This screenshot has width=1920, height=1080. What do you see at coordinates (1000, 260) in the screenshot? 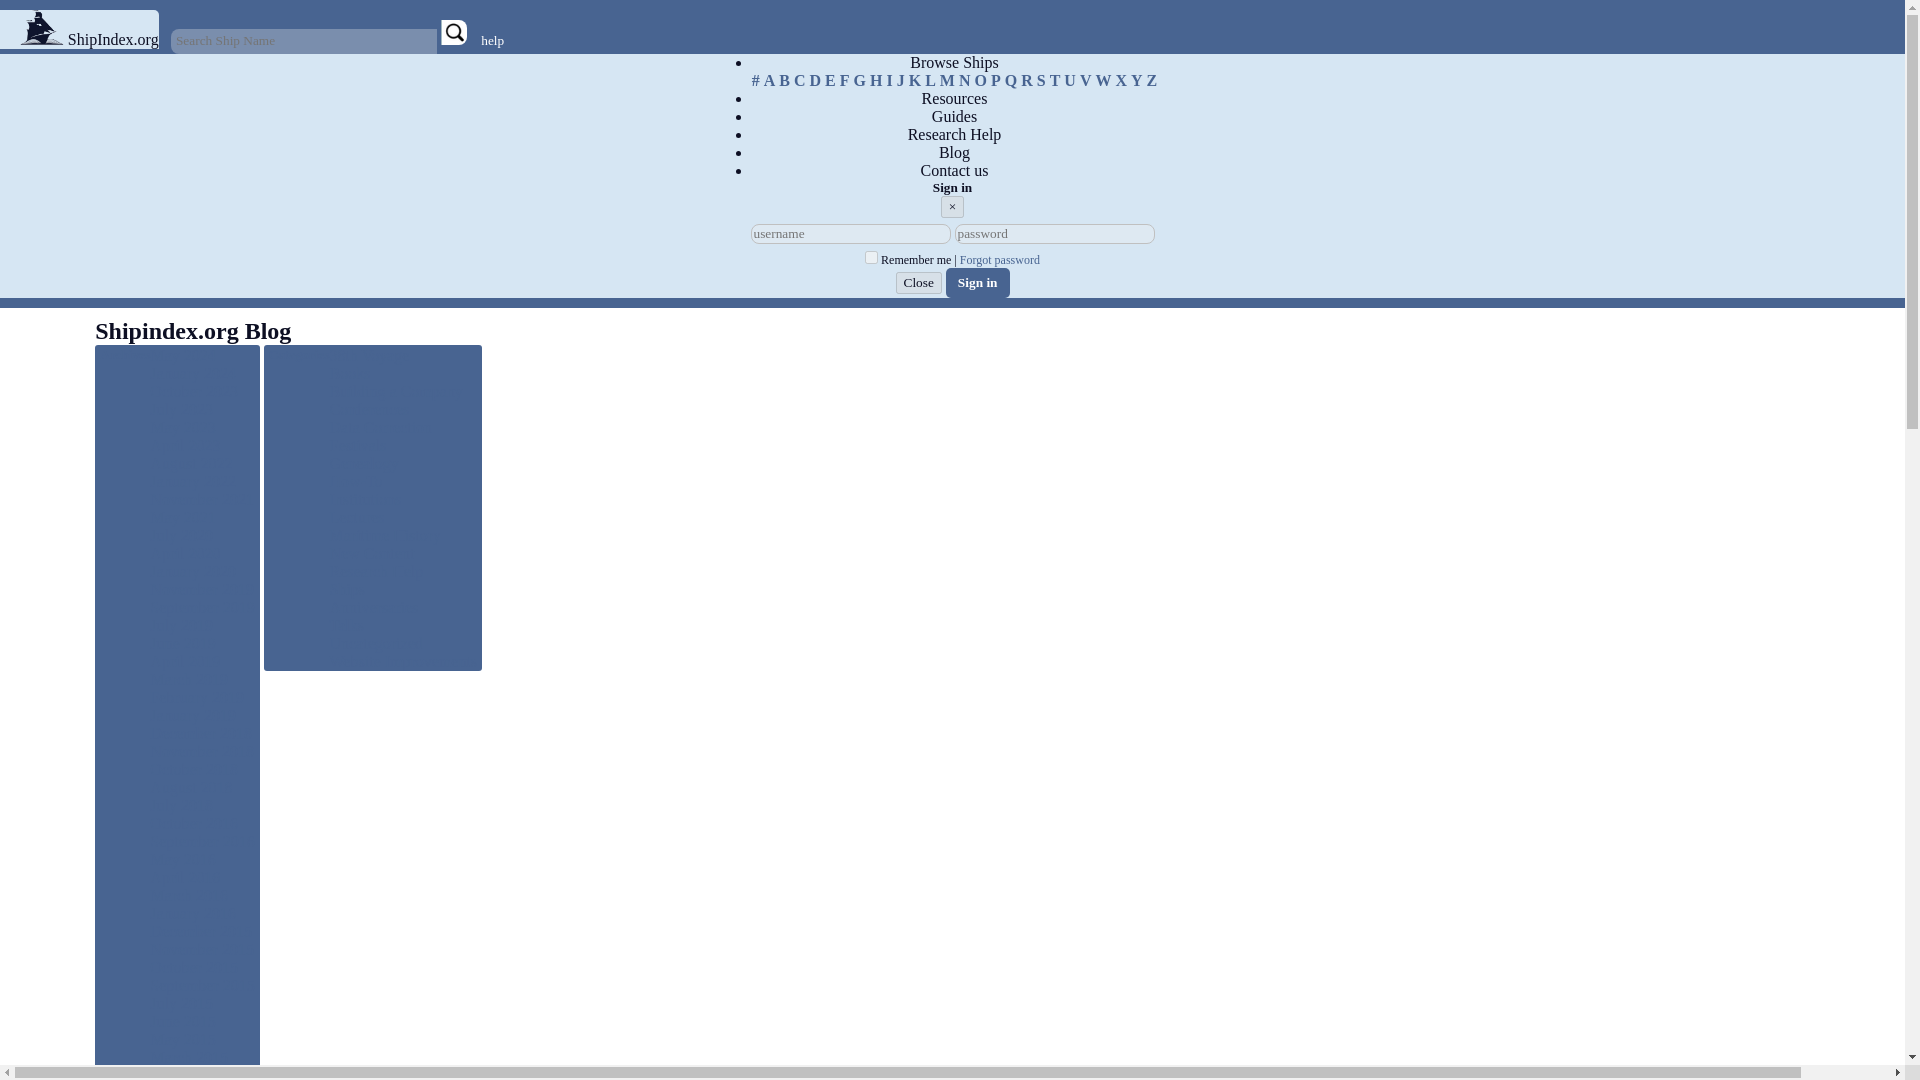
I see `Forgot password` at bounding box center [1000, 260].